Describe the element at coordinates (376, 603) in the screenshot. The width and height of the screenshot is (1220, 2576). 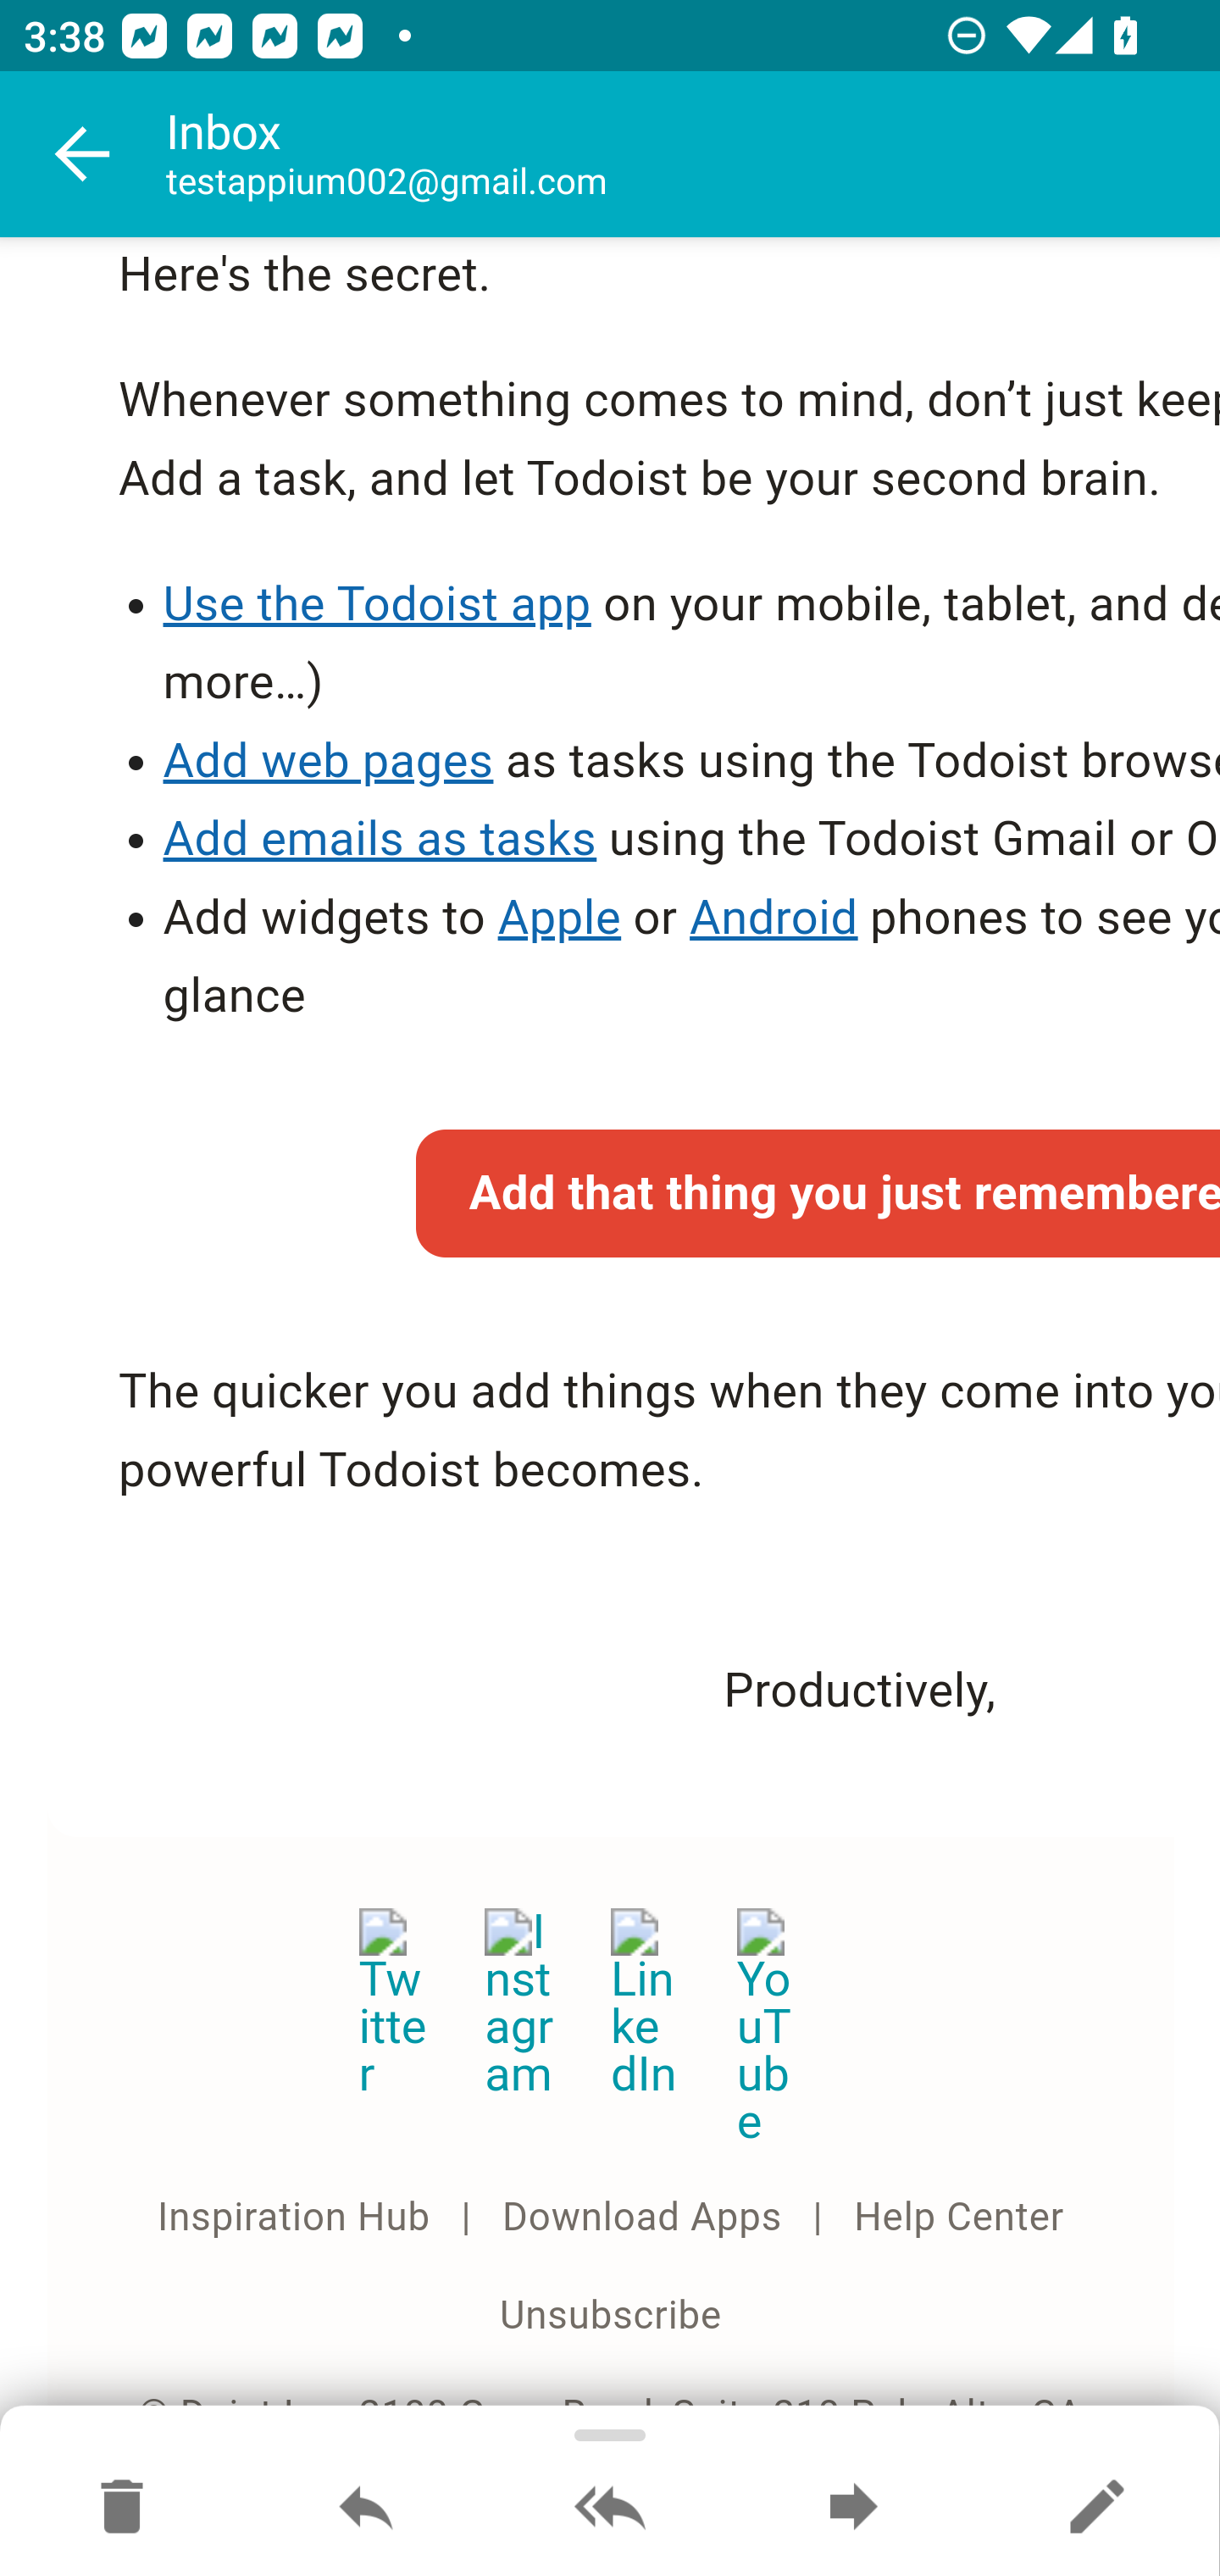
I see `Use the Todoist app` at that location.